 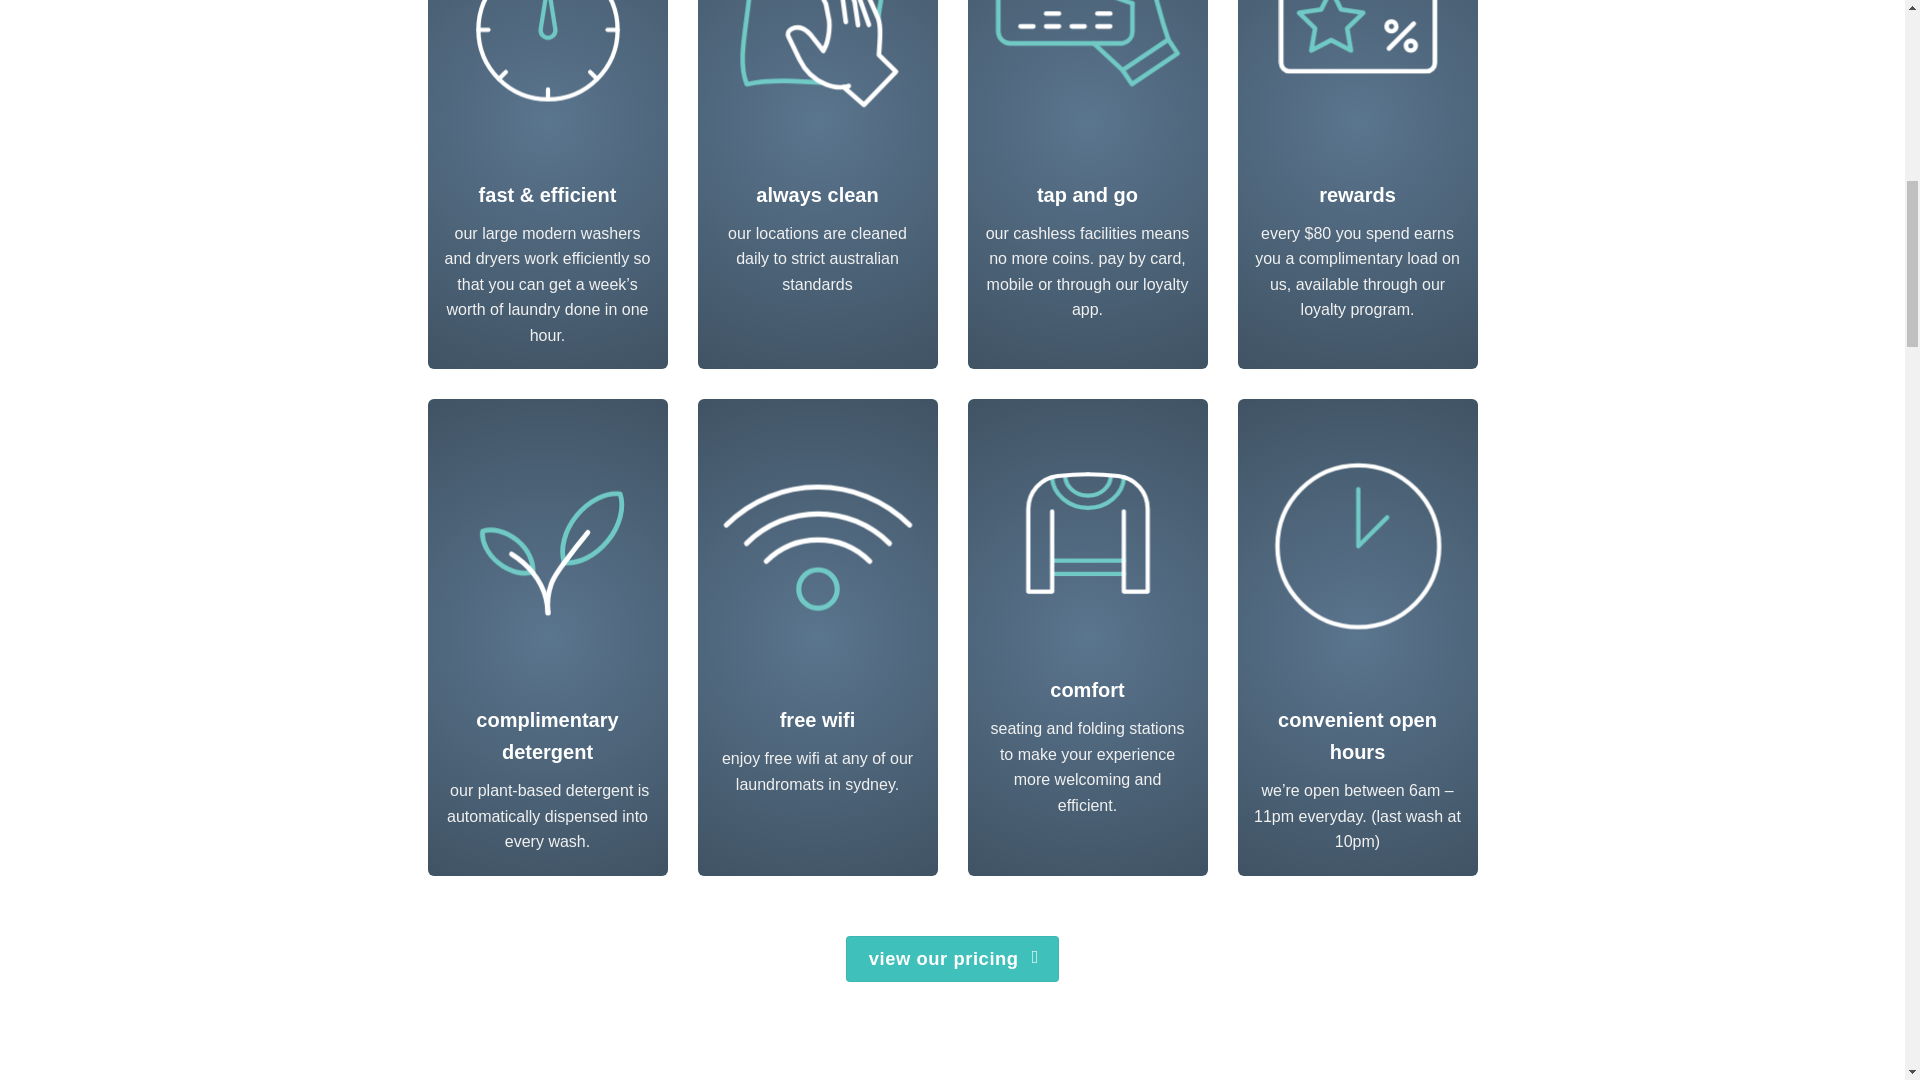 I want to click on view our pricing, so click(x=952, y=958).